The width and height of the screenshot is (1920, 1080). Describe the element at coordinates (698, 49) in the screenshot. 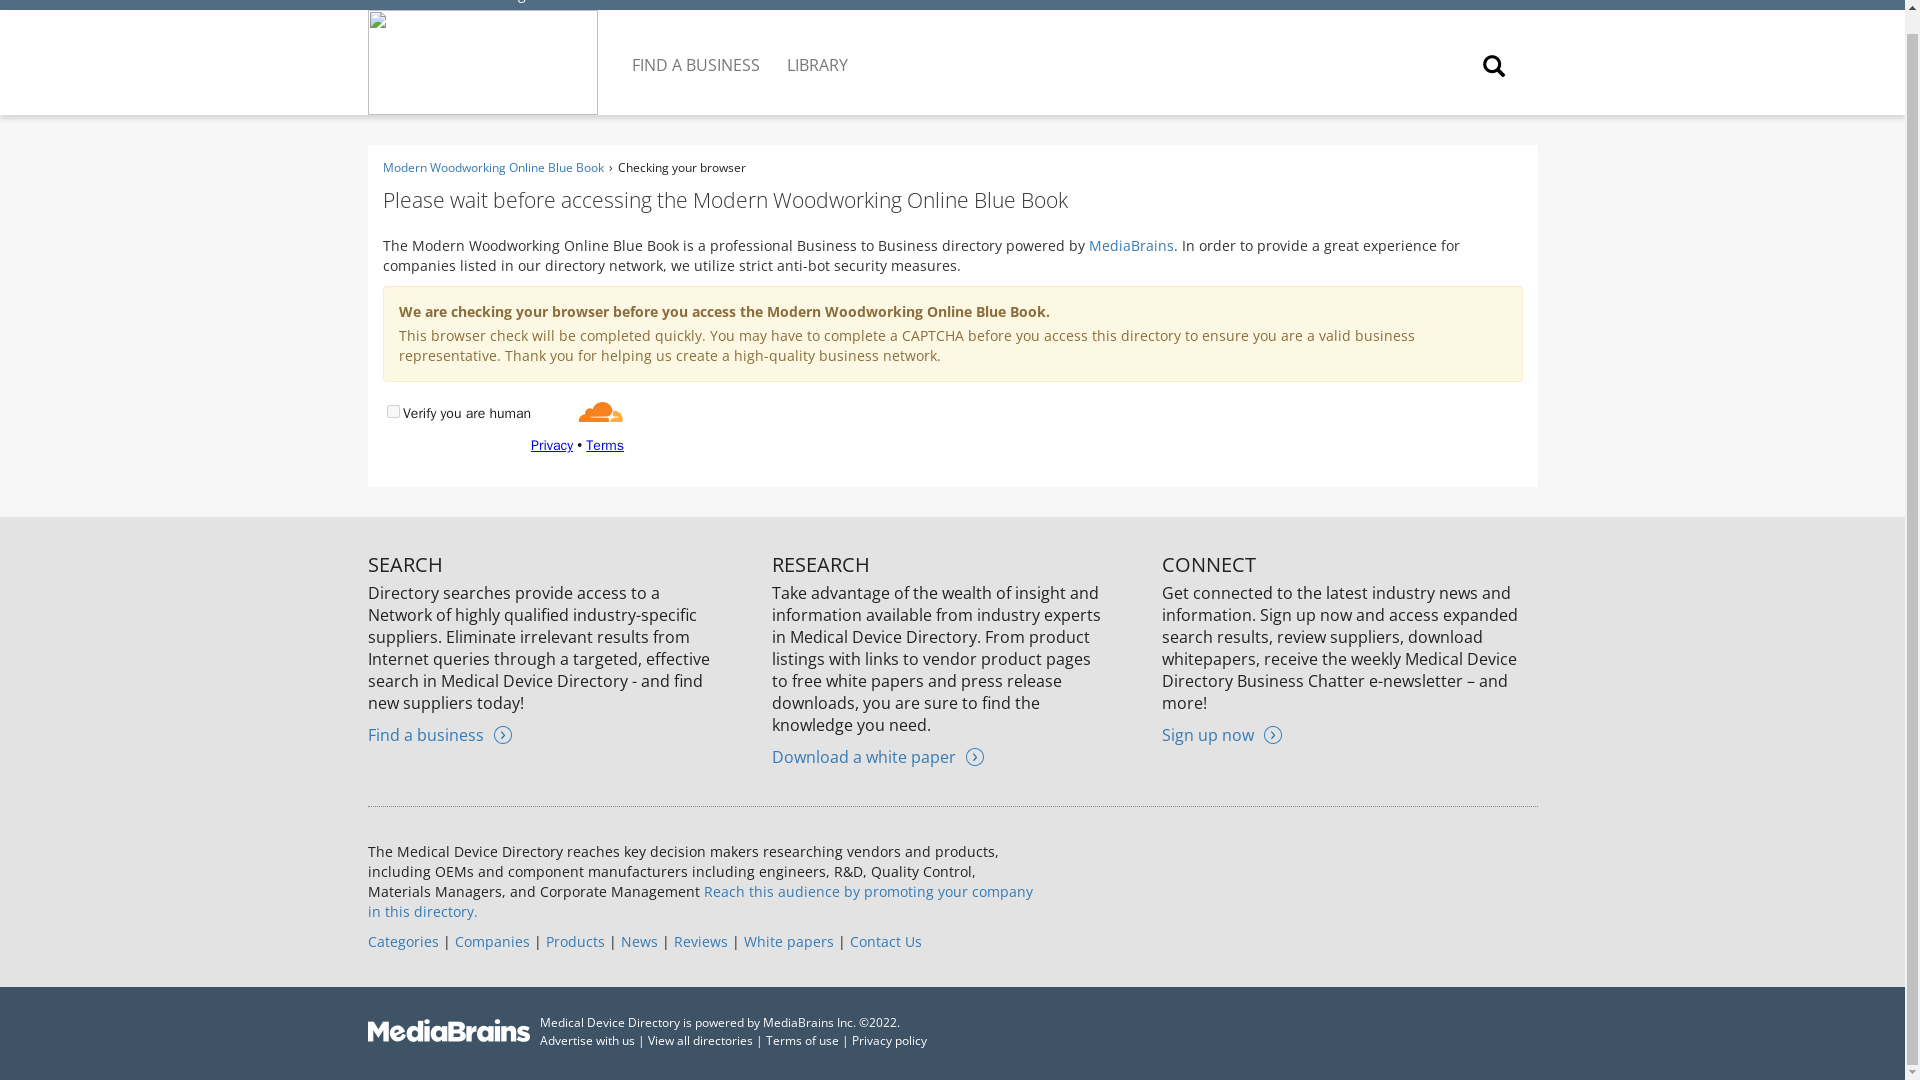

I see `FIND A BUSINESS` at that location.